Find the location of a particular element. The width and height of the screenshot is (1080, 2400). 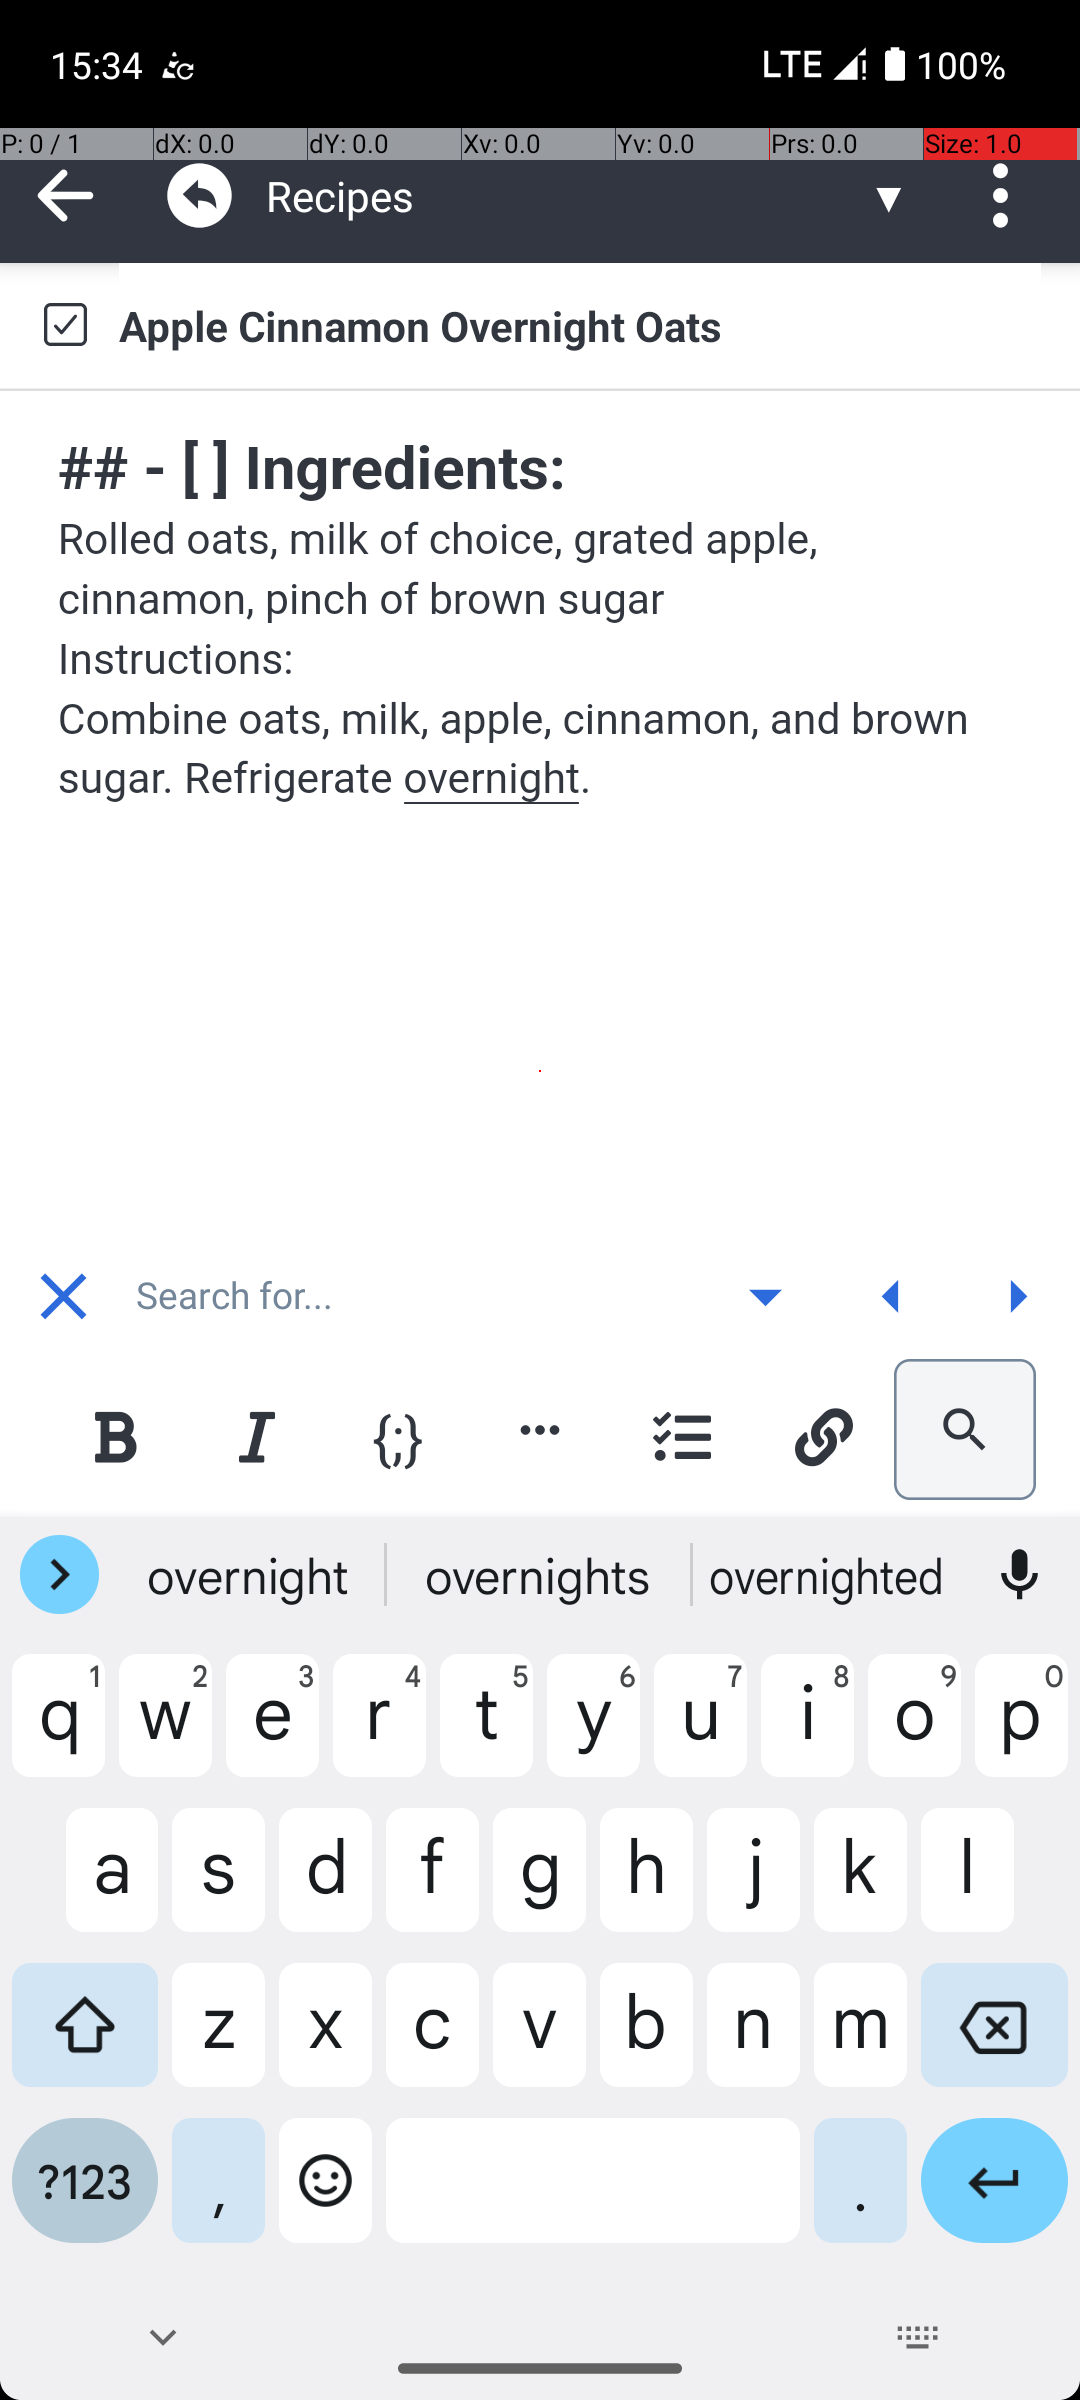

## - [ ] Ingredients:
Rolled oats, milk of choice, grated apple, cinnamon, pinch of brown sugar
Instructions:
Combine oats, milk, apple, cinnamon, and brown sugar. Refrigerate overnight. is located at coordinates (542, 617).